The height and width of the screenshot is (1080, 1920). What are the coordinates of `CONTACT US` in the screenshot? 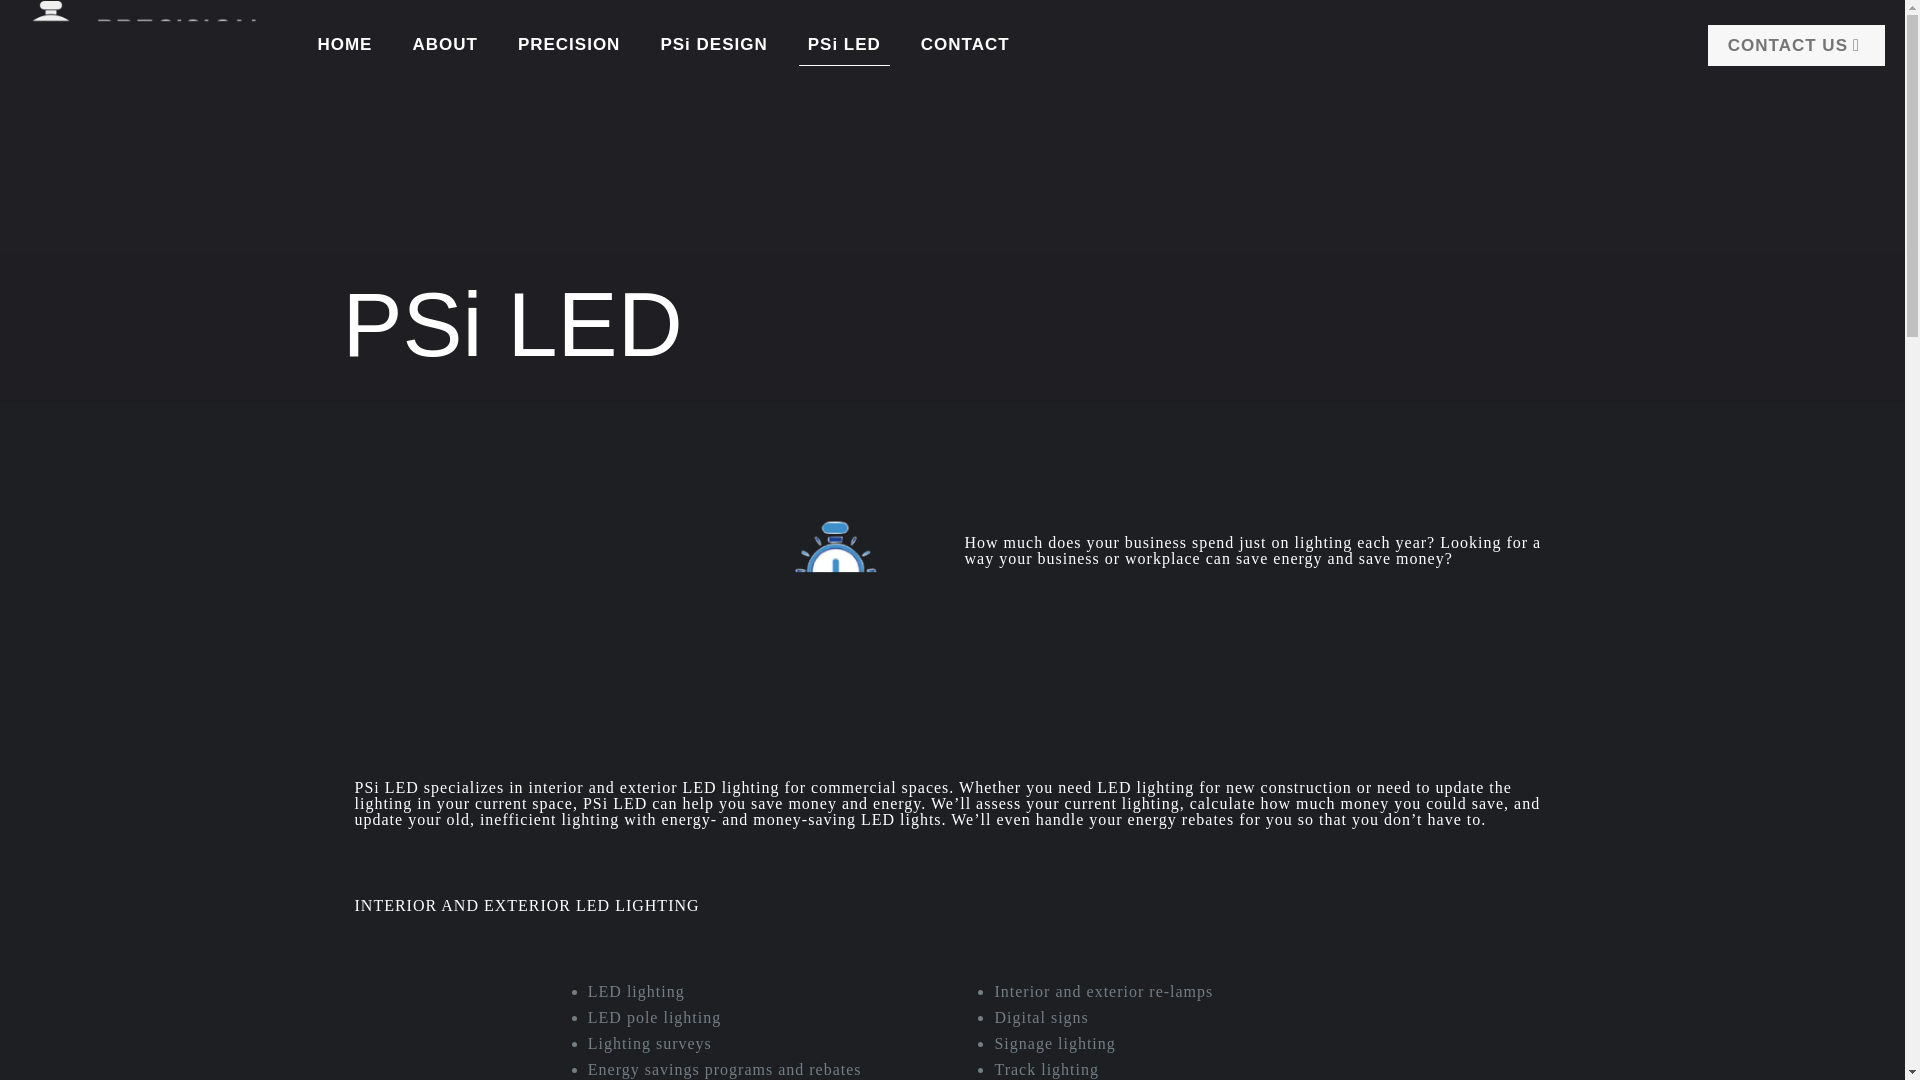 It's located at (1796, 44).